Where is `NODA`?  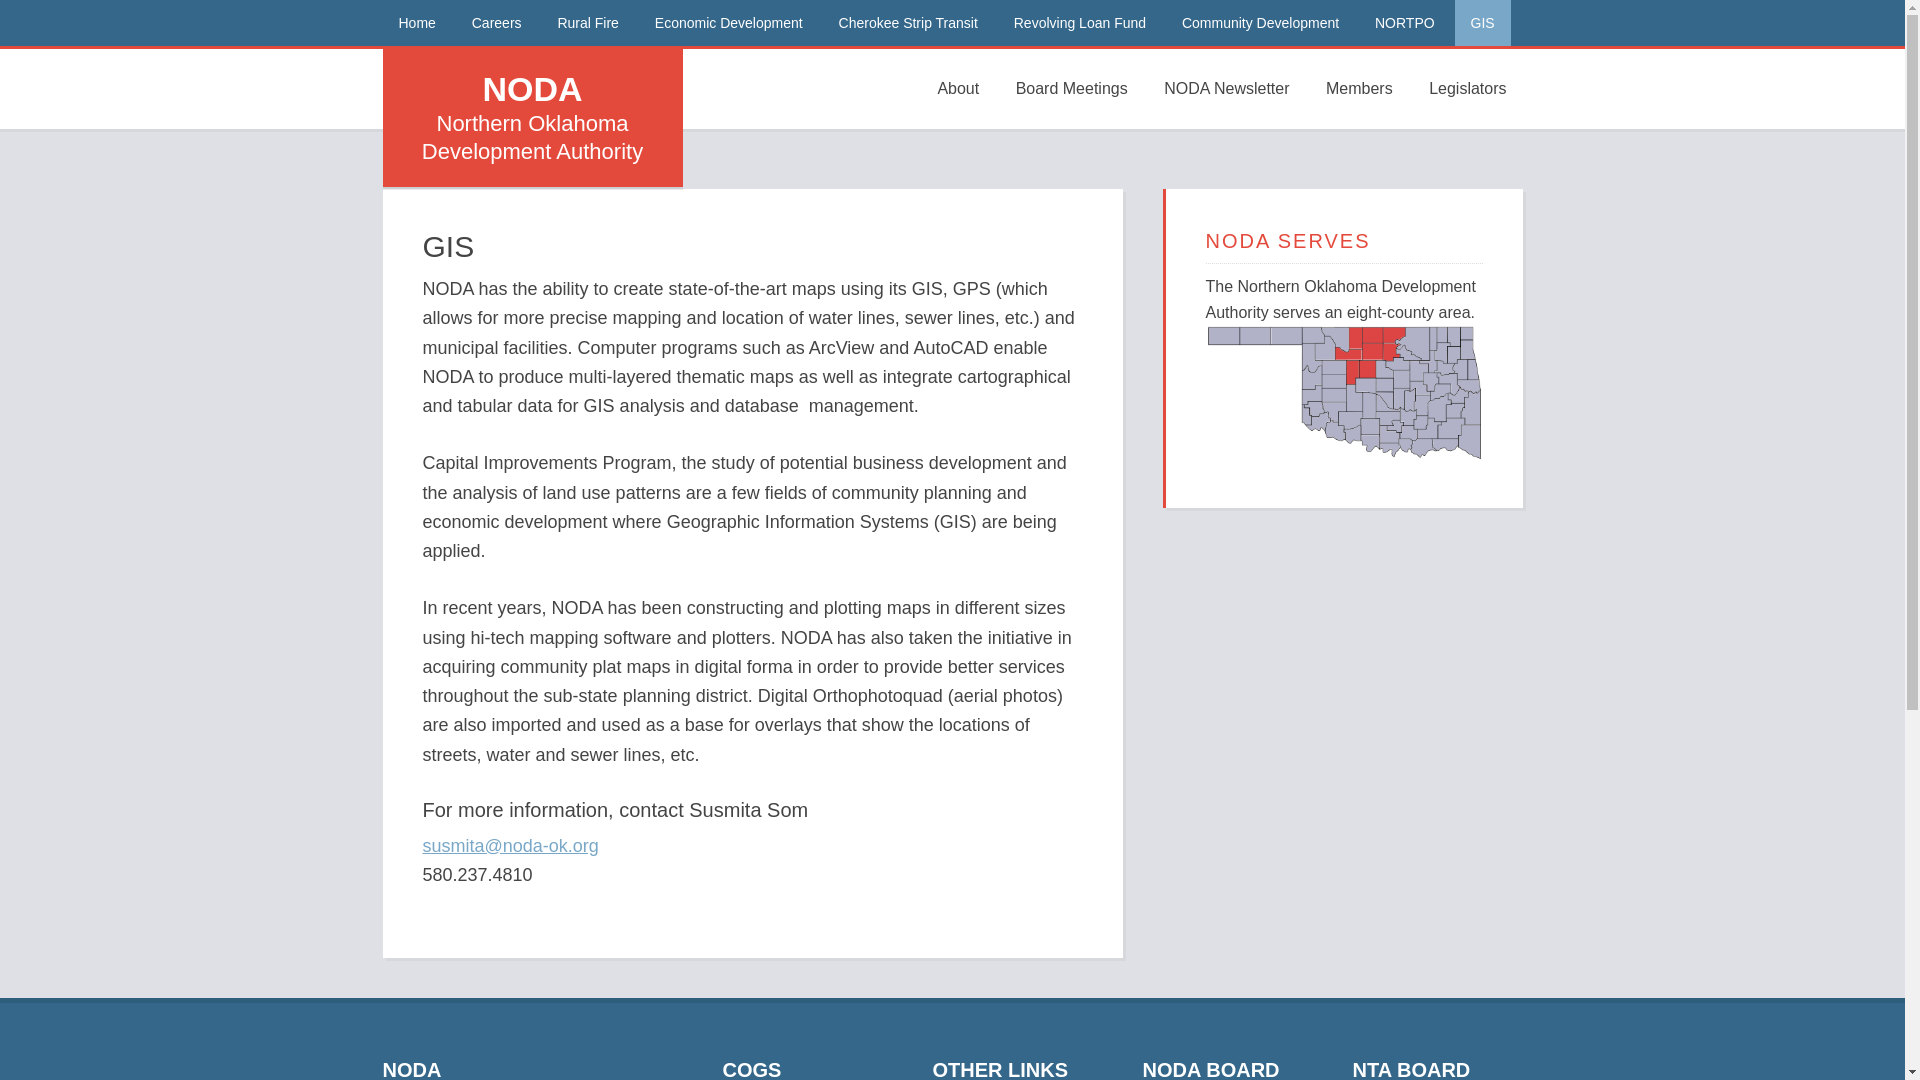 NODA is located at coordinates (531, 89).